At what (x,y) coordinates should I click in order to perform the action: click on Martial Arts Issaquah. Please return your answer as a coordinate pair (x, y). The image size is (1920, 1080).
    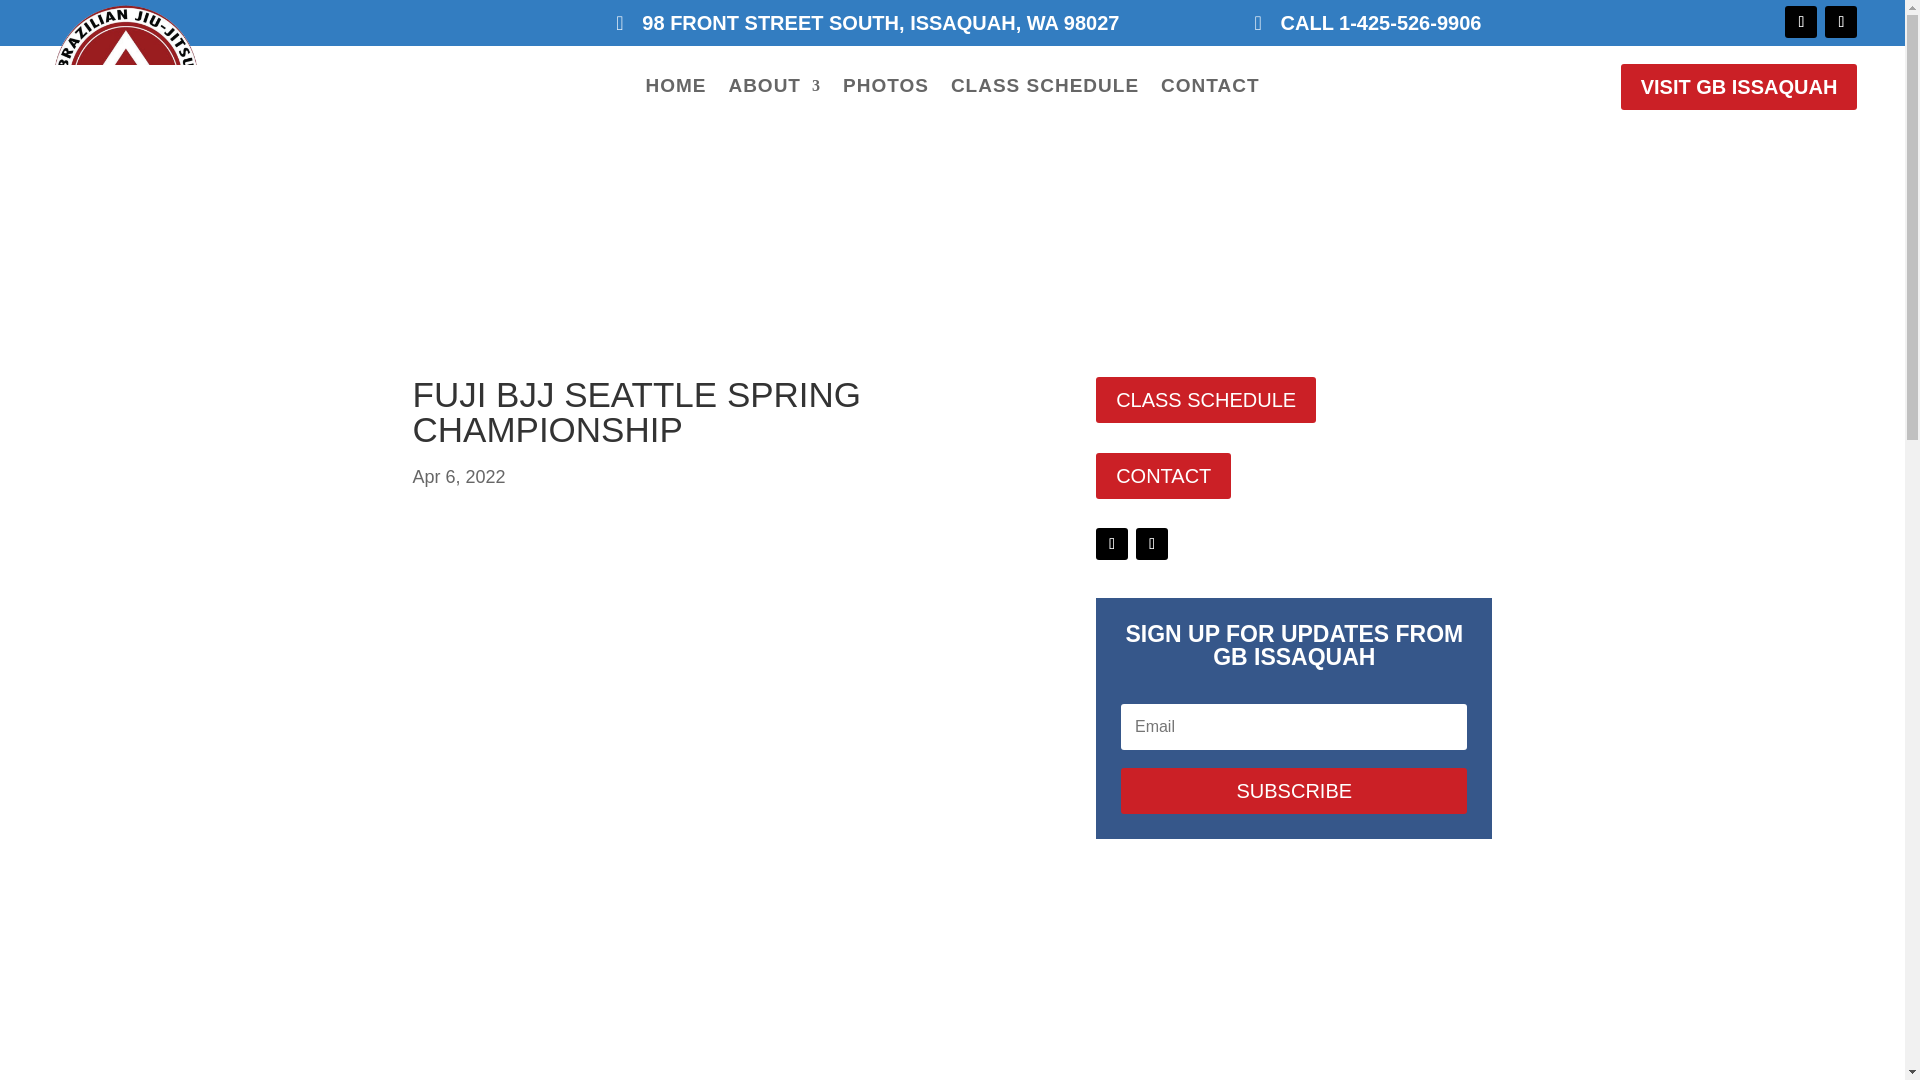
    Looking at the image, I should click on (774, 90).